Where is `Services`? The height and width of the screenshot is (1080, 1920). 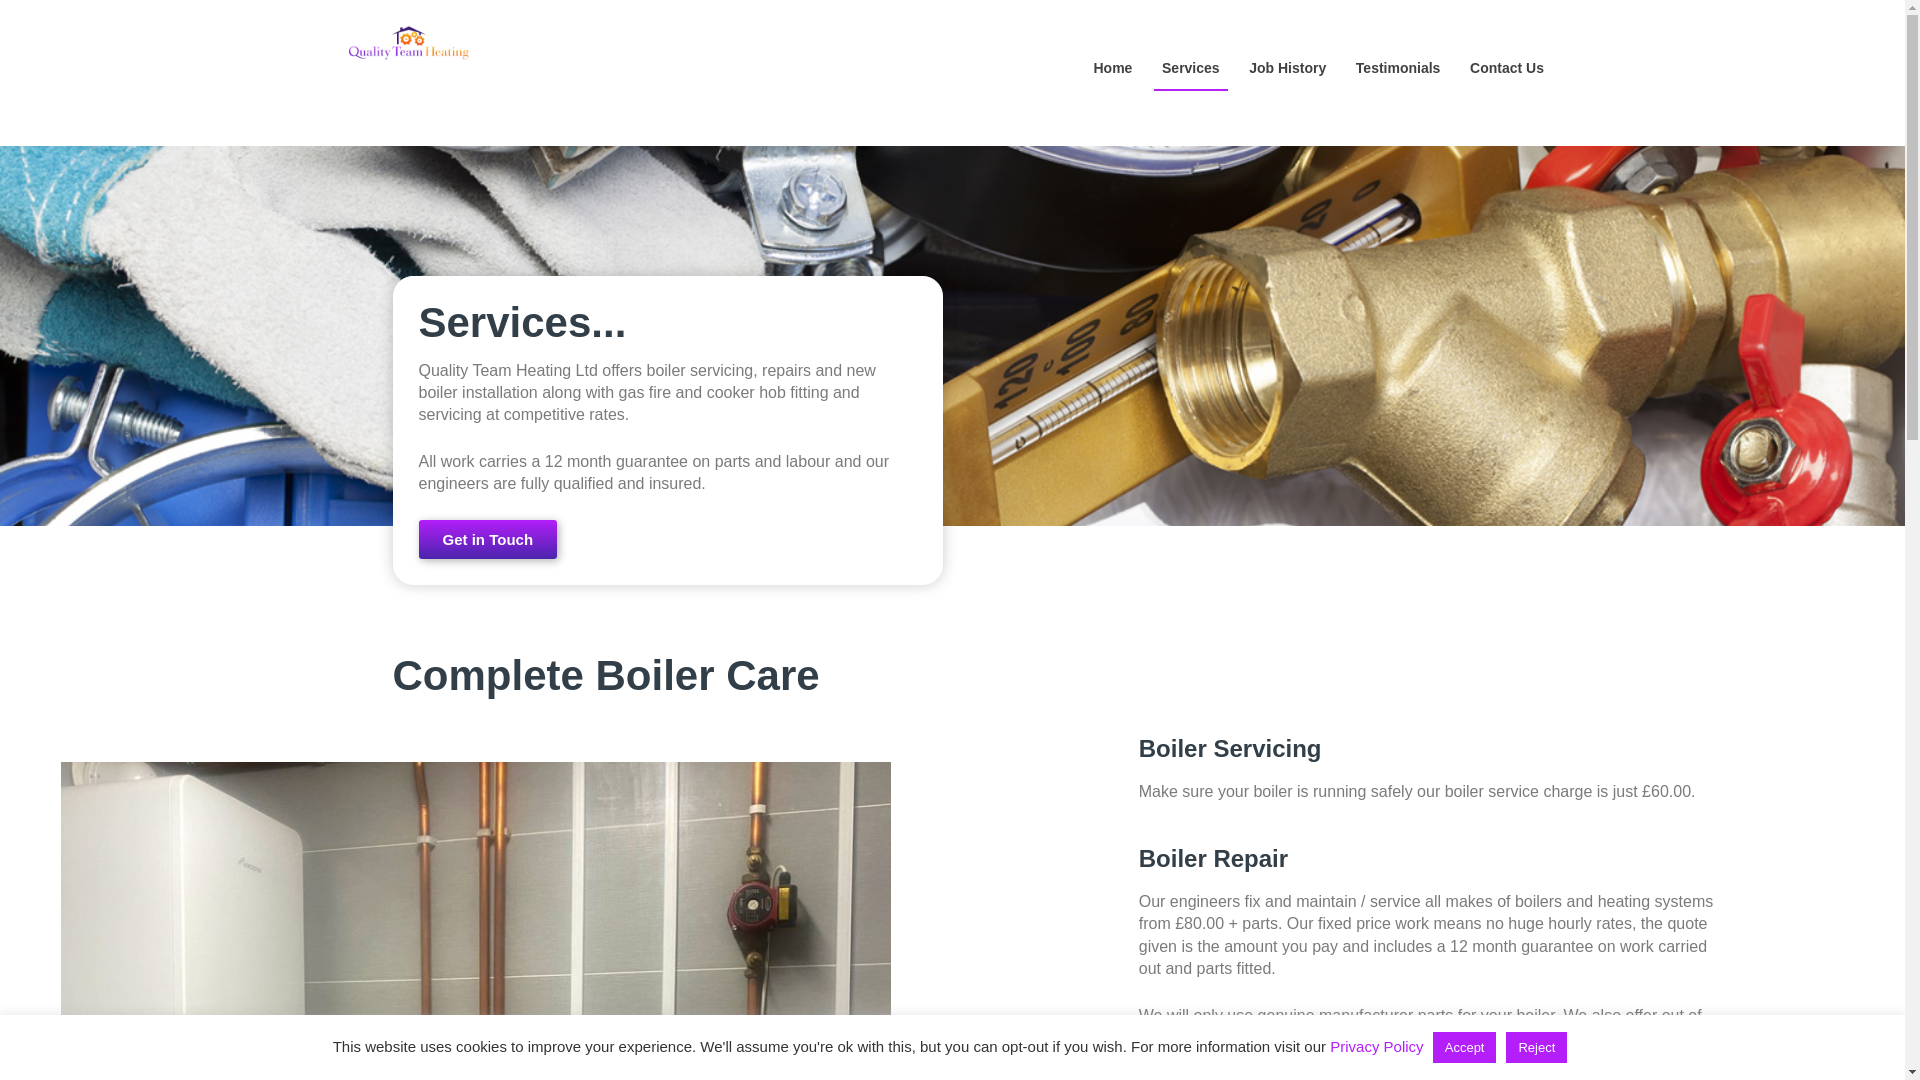
Services is located at coordinates (1190, 68).